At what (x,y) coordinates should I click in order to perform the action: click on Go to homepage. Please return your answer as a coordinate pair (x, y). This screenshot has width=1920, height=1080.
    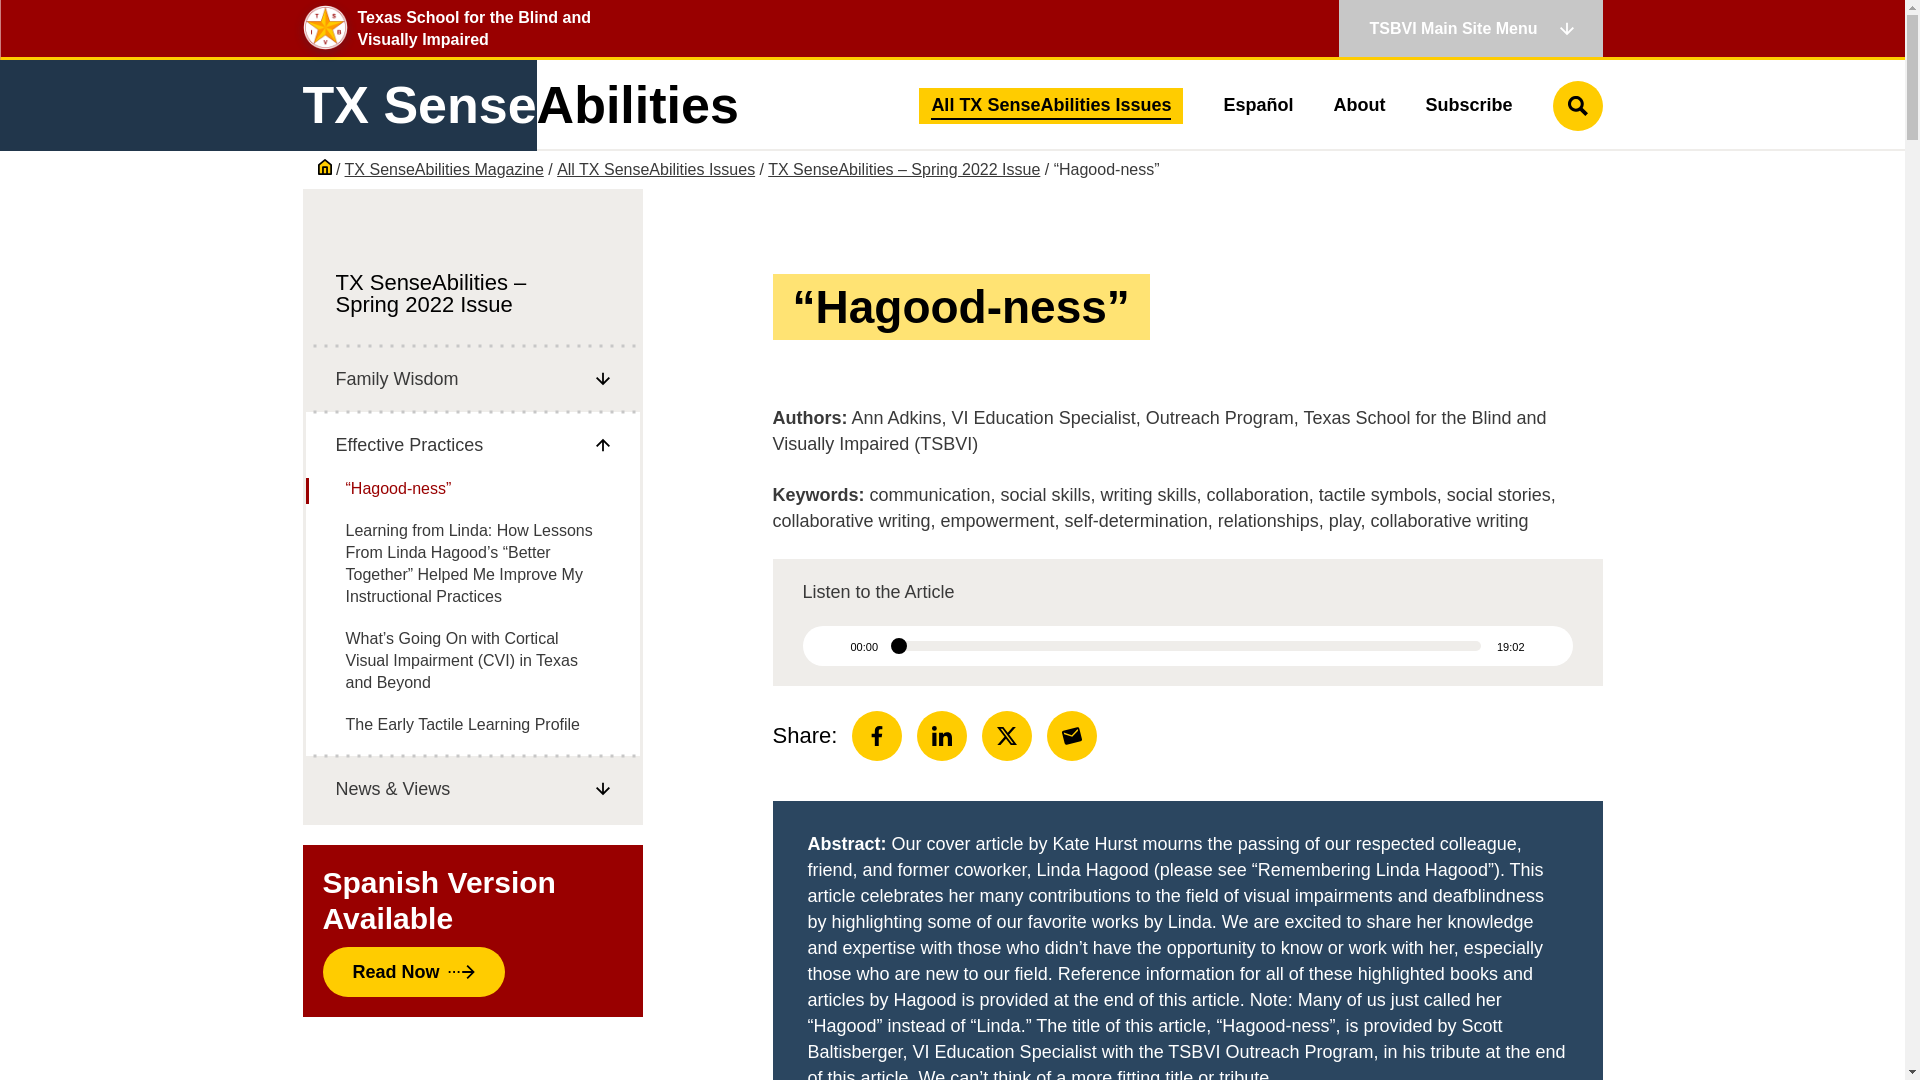
    Looking at the image, I should click on (478, 28).